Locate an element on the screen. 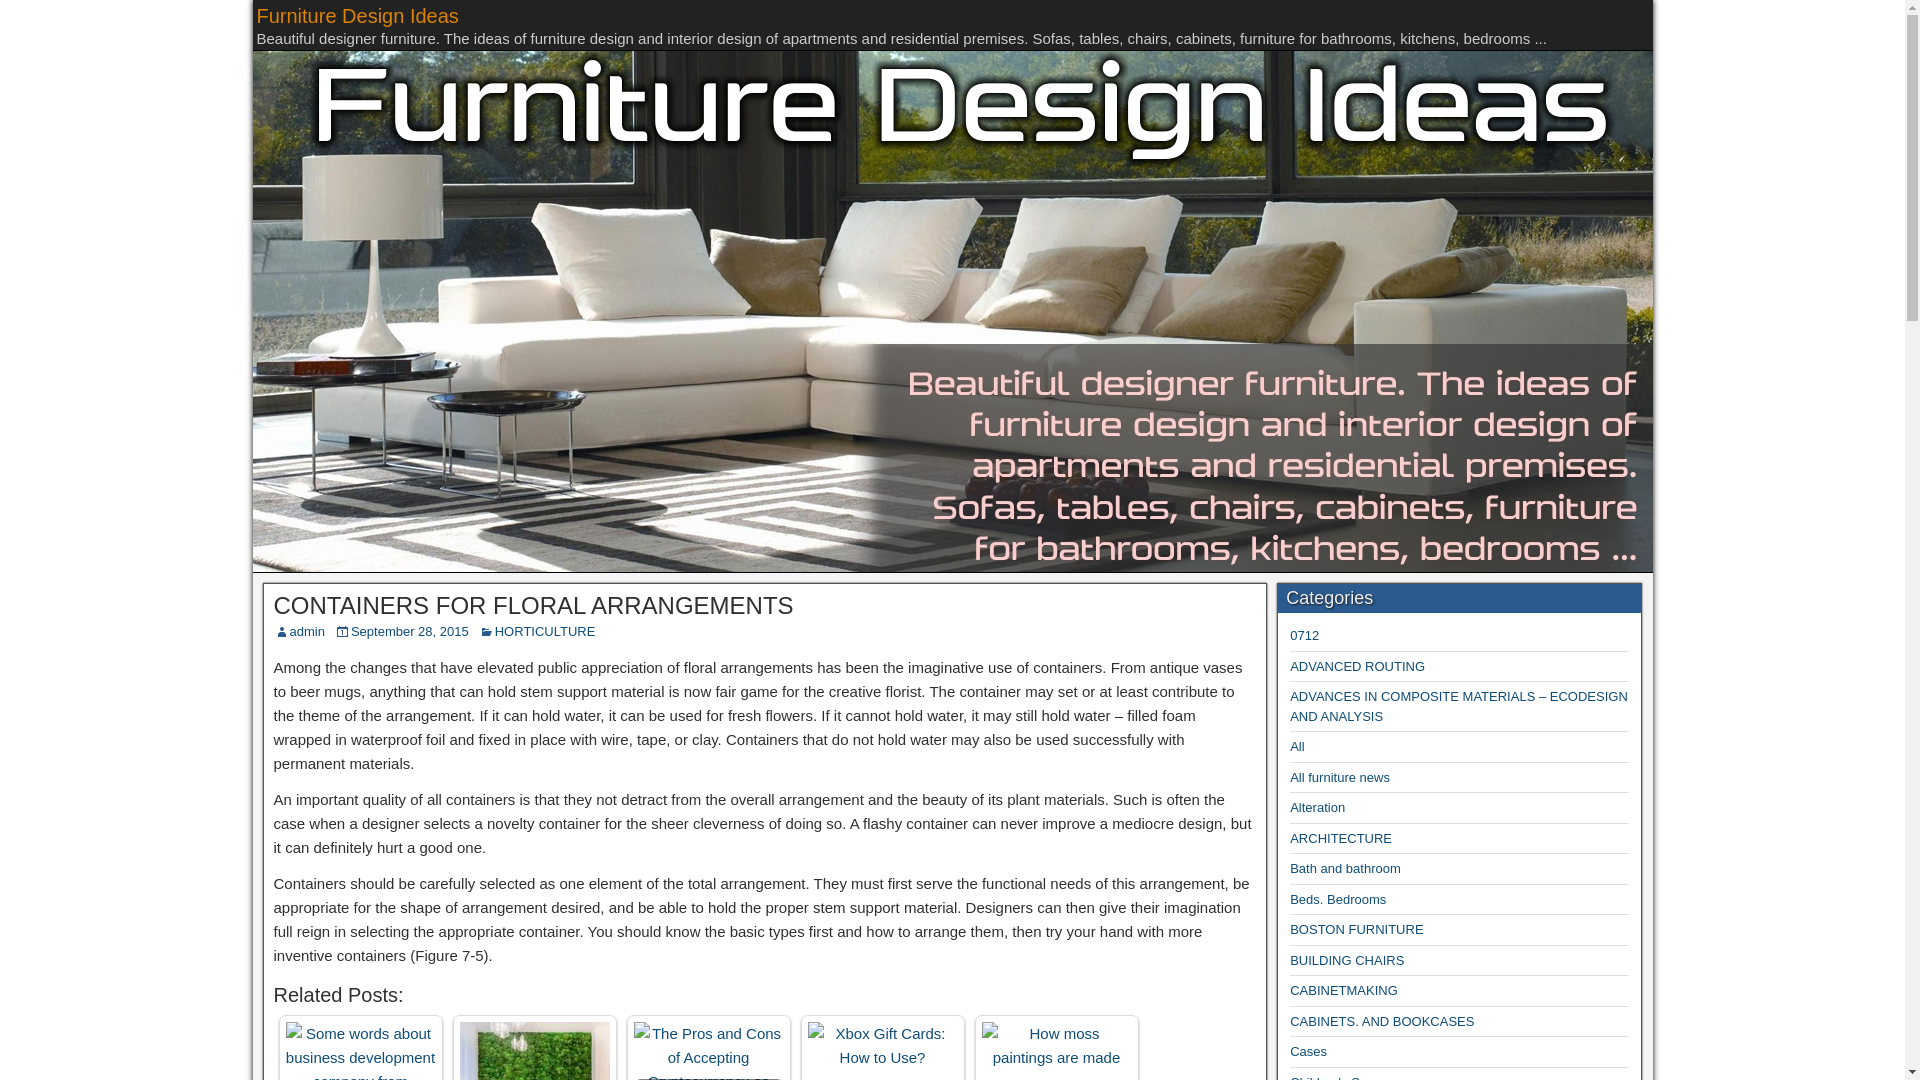 The width and height of the screenshot is (1920, 1080). Furniture Design Ideas is located at coordinates (356, 16).